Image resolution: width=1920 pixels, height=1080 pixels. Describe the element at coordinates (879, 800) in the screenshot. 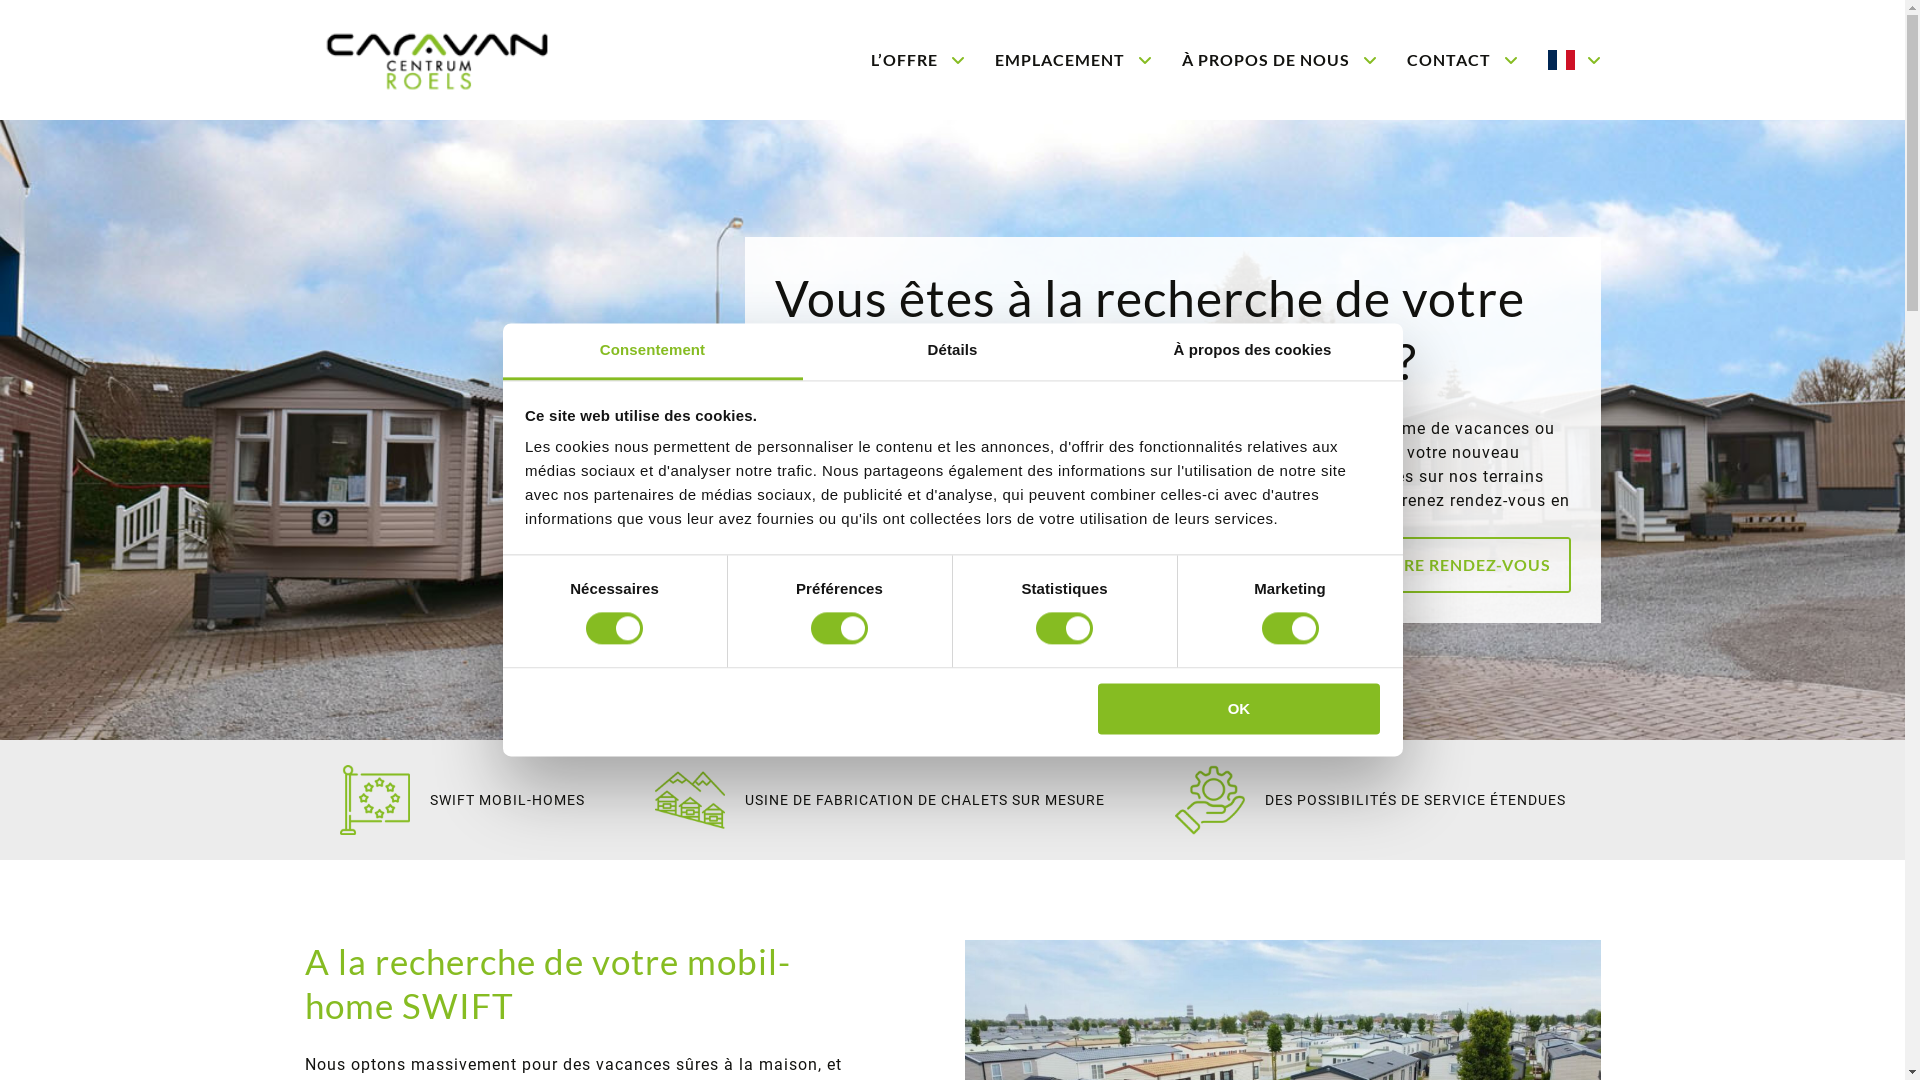

I see `USINE DE FABRICATION DE CHALETS SUR MESURE` at that location.